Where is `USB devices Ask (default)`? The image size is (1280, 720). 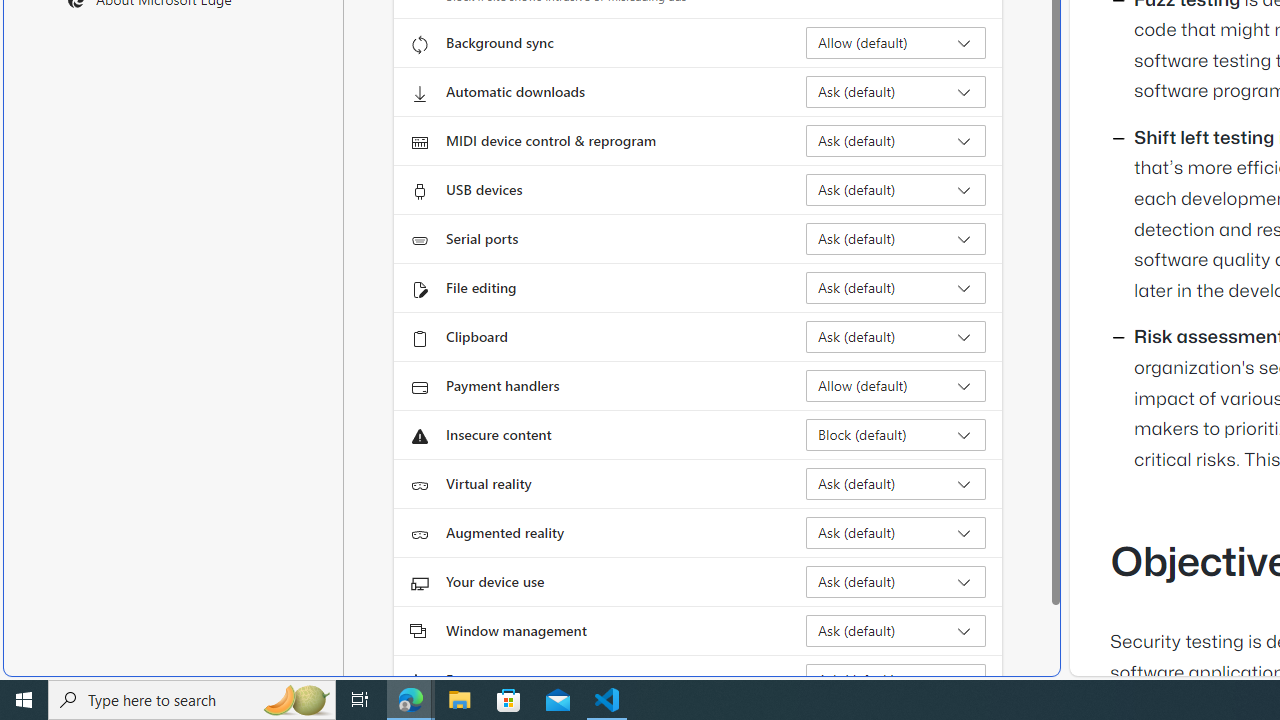
USB devices Ask (default) is located at coordinates (896, 190).